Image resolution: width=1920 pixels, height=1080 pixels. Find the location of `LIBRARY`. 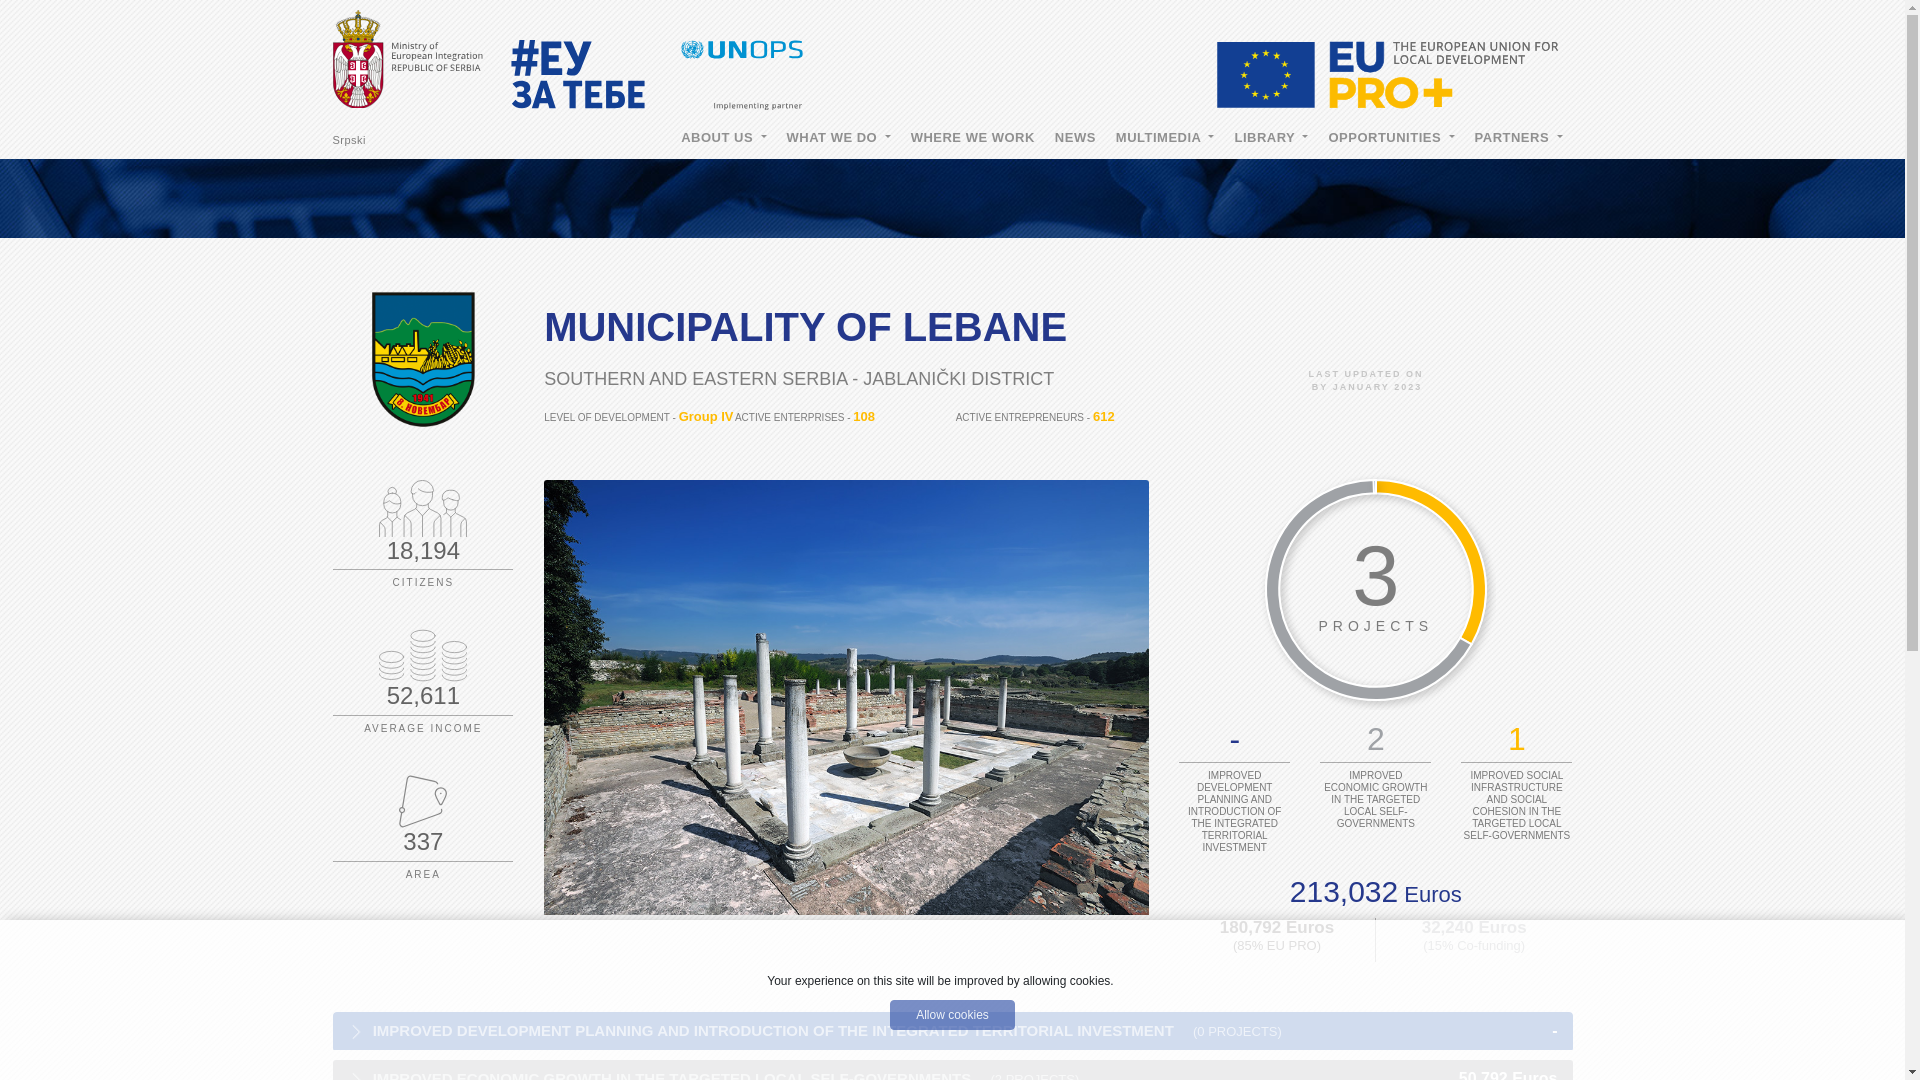

LIBRARY is located at coordinates (1270, 139).